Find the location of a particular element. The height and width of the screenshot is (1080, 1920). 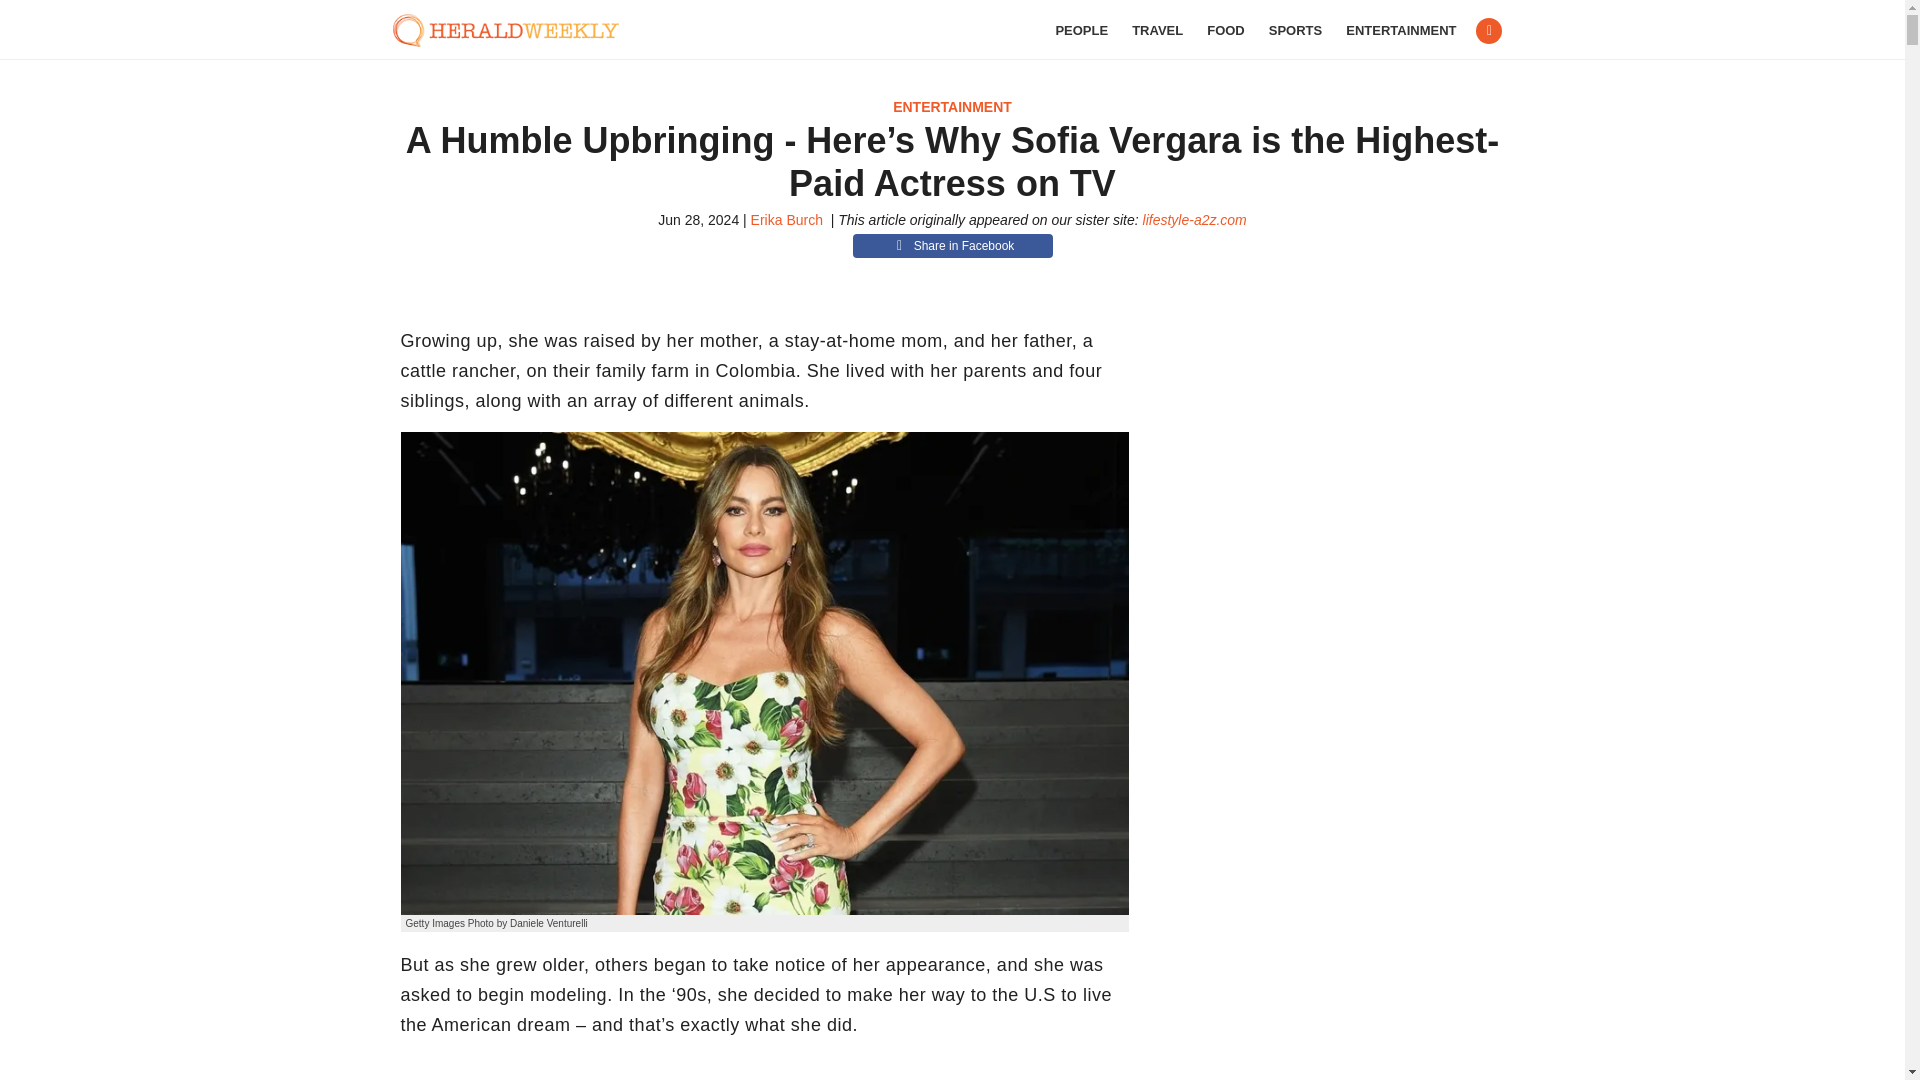

ENTERTAINMENT is located at coordinates (952, 106).